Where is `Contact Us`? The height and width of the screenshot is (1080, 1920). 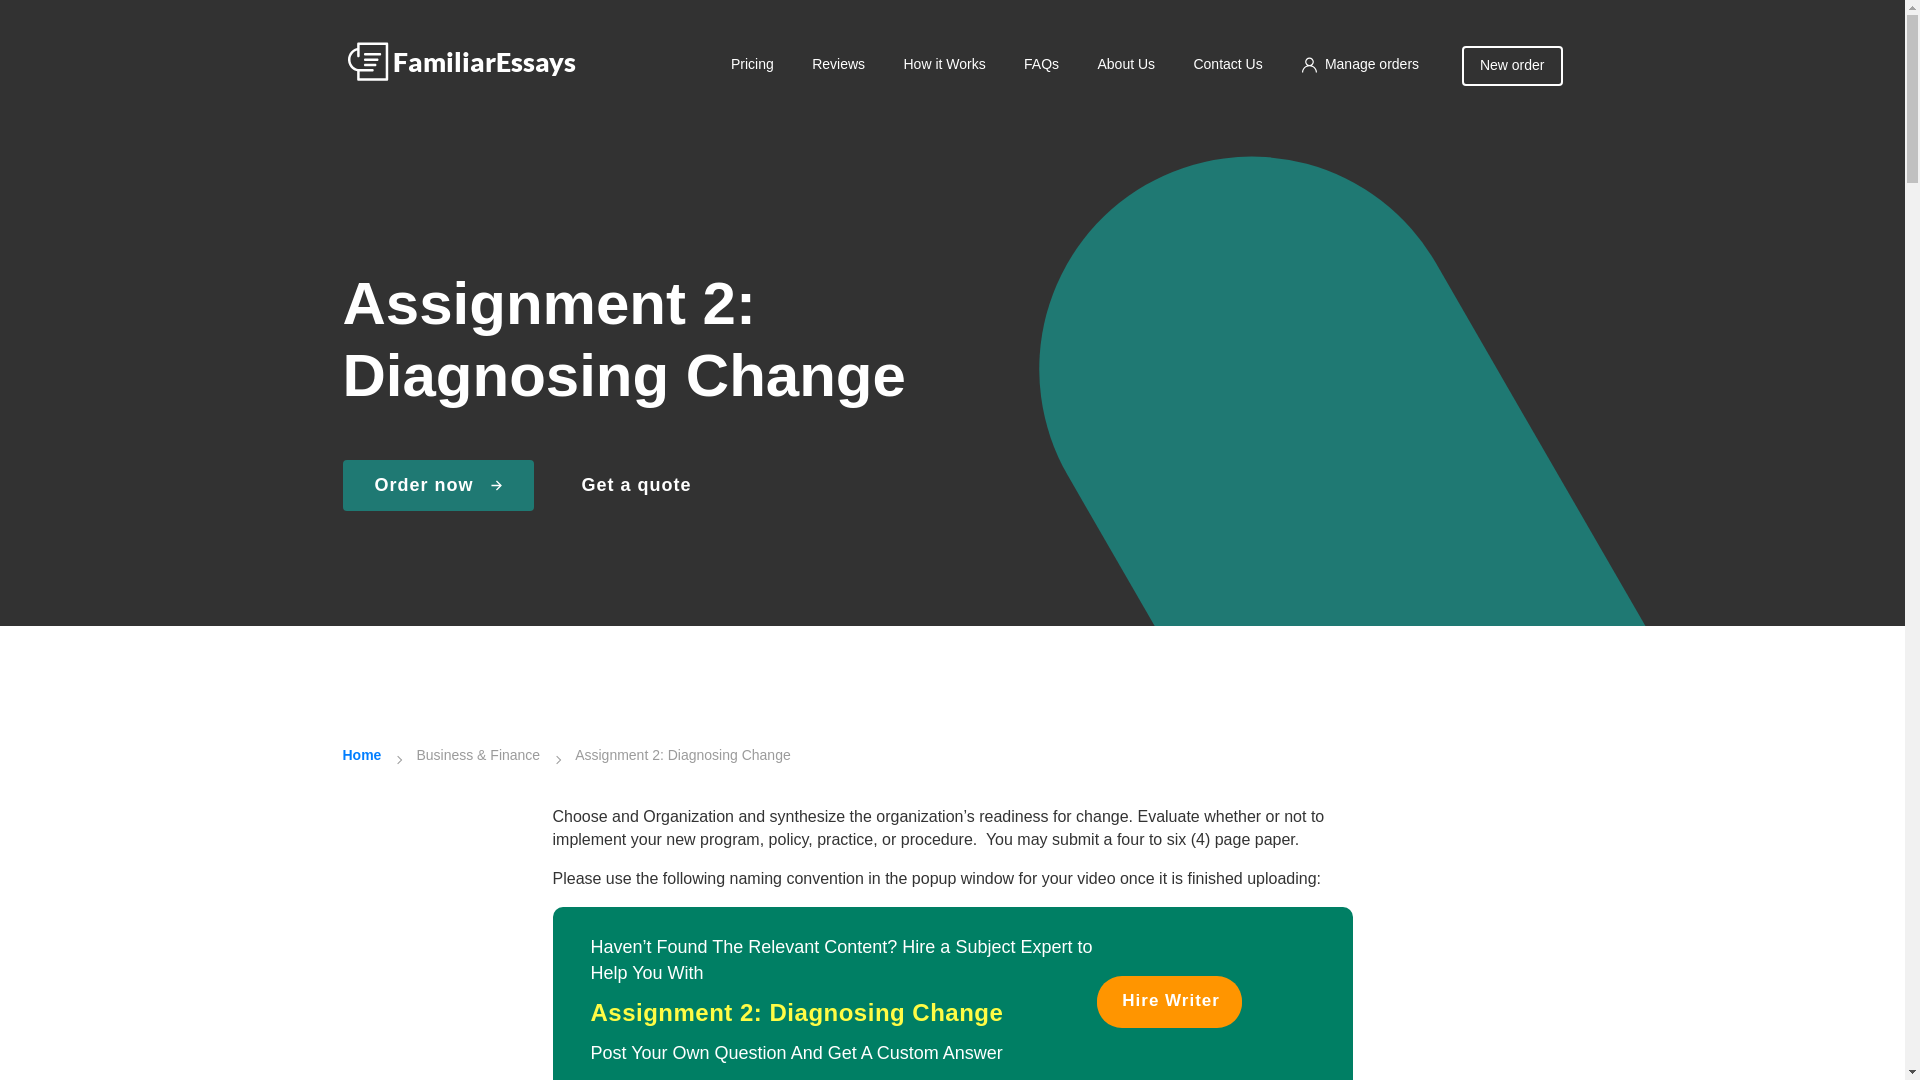
Contact Us is located at coordinates (1226, 64).